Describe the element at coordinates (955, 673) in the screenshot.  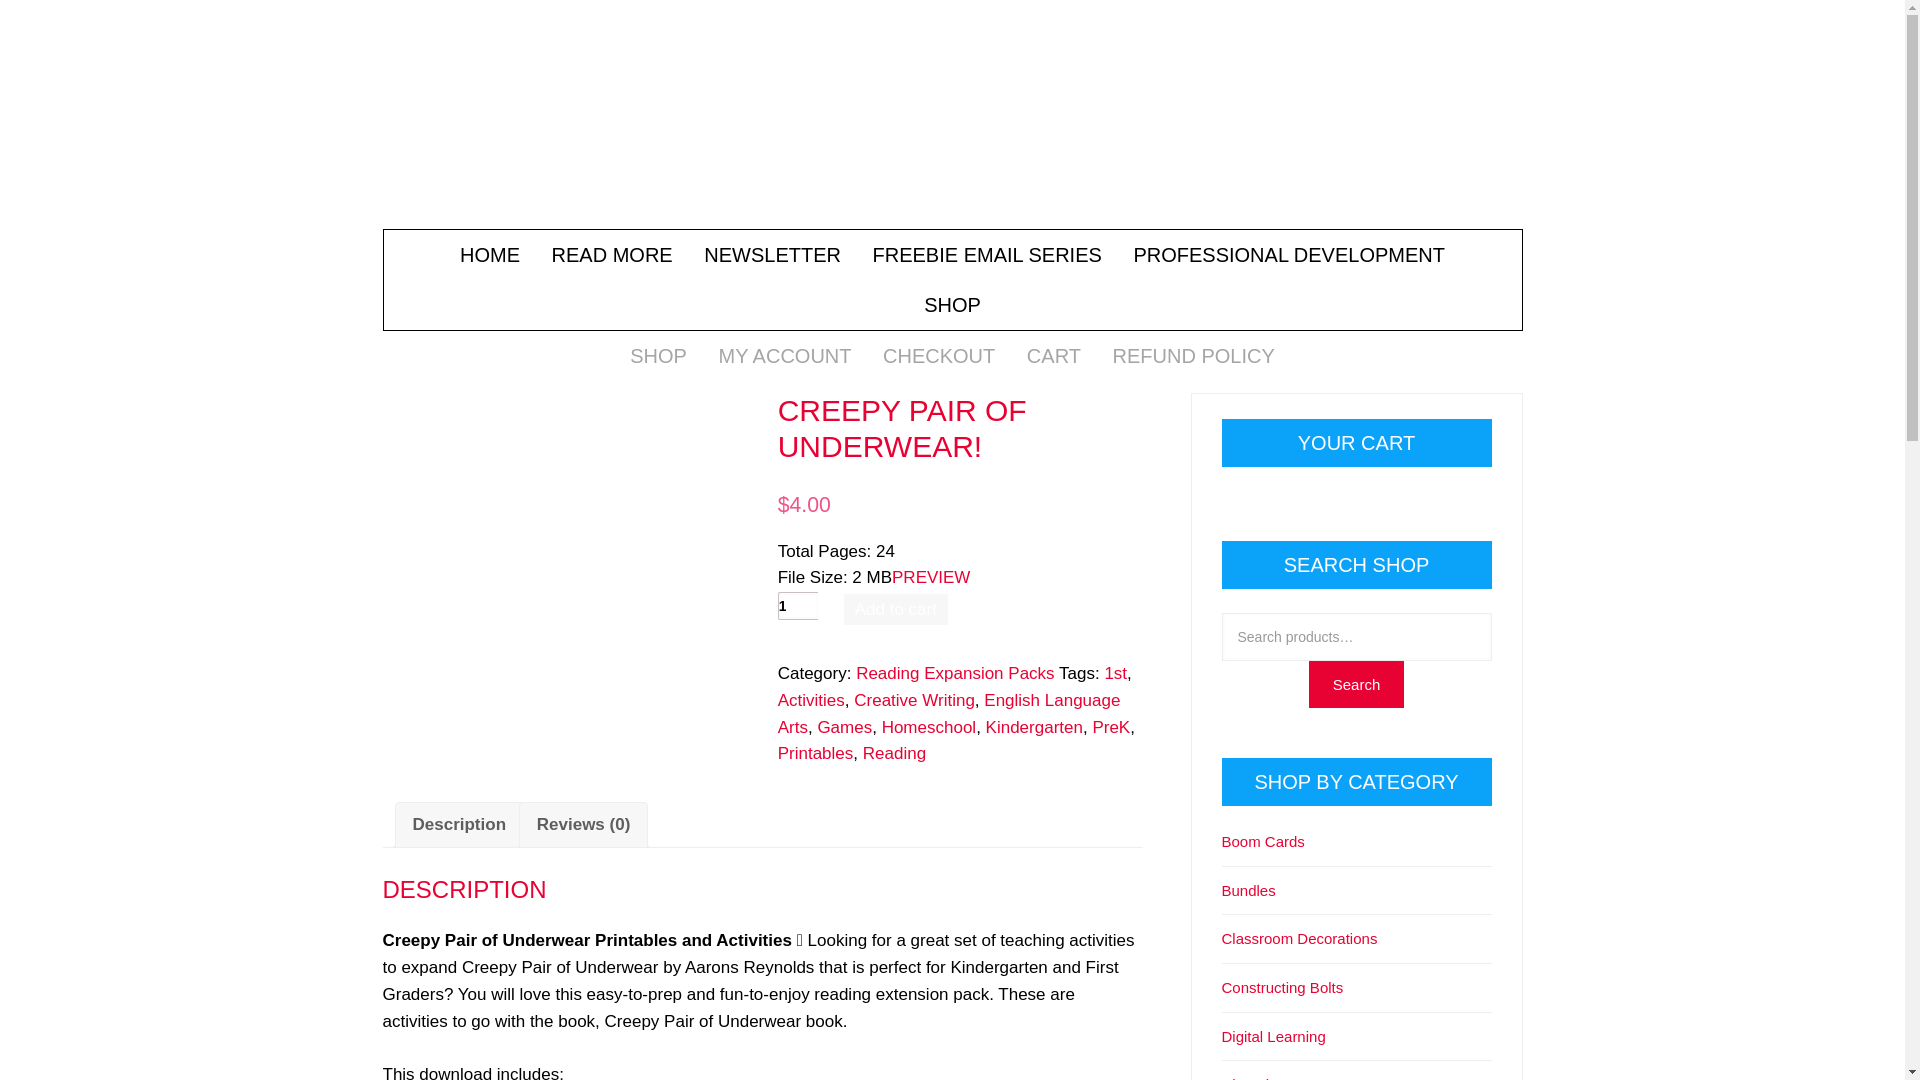
I see `Reading Expansion Packs` at that location.